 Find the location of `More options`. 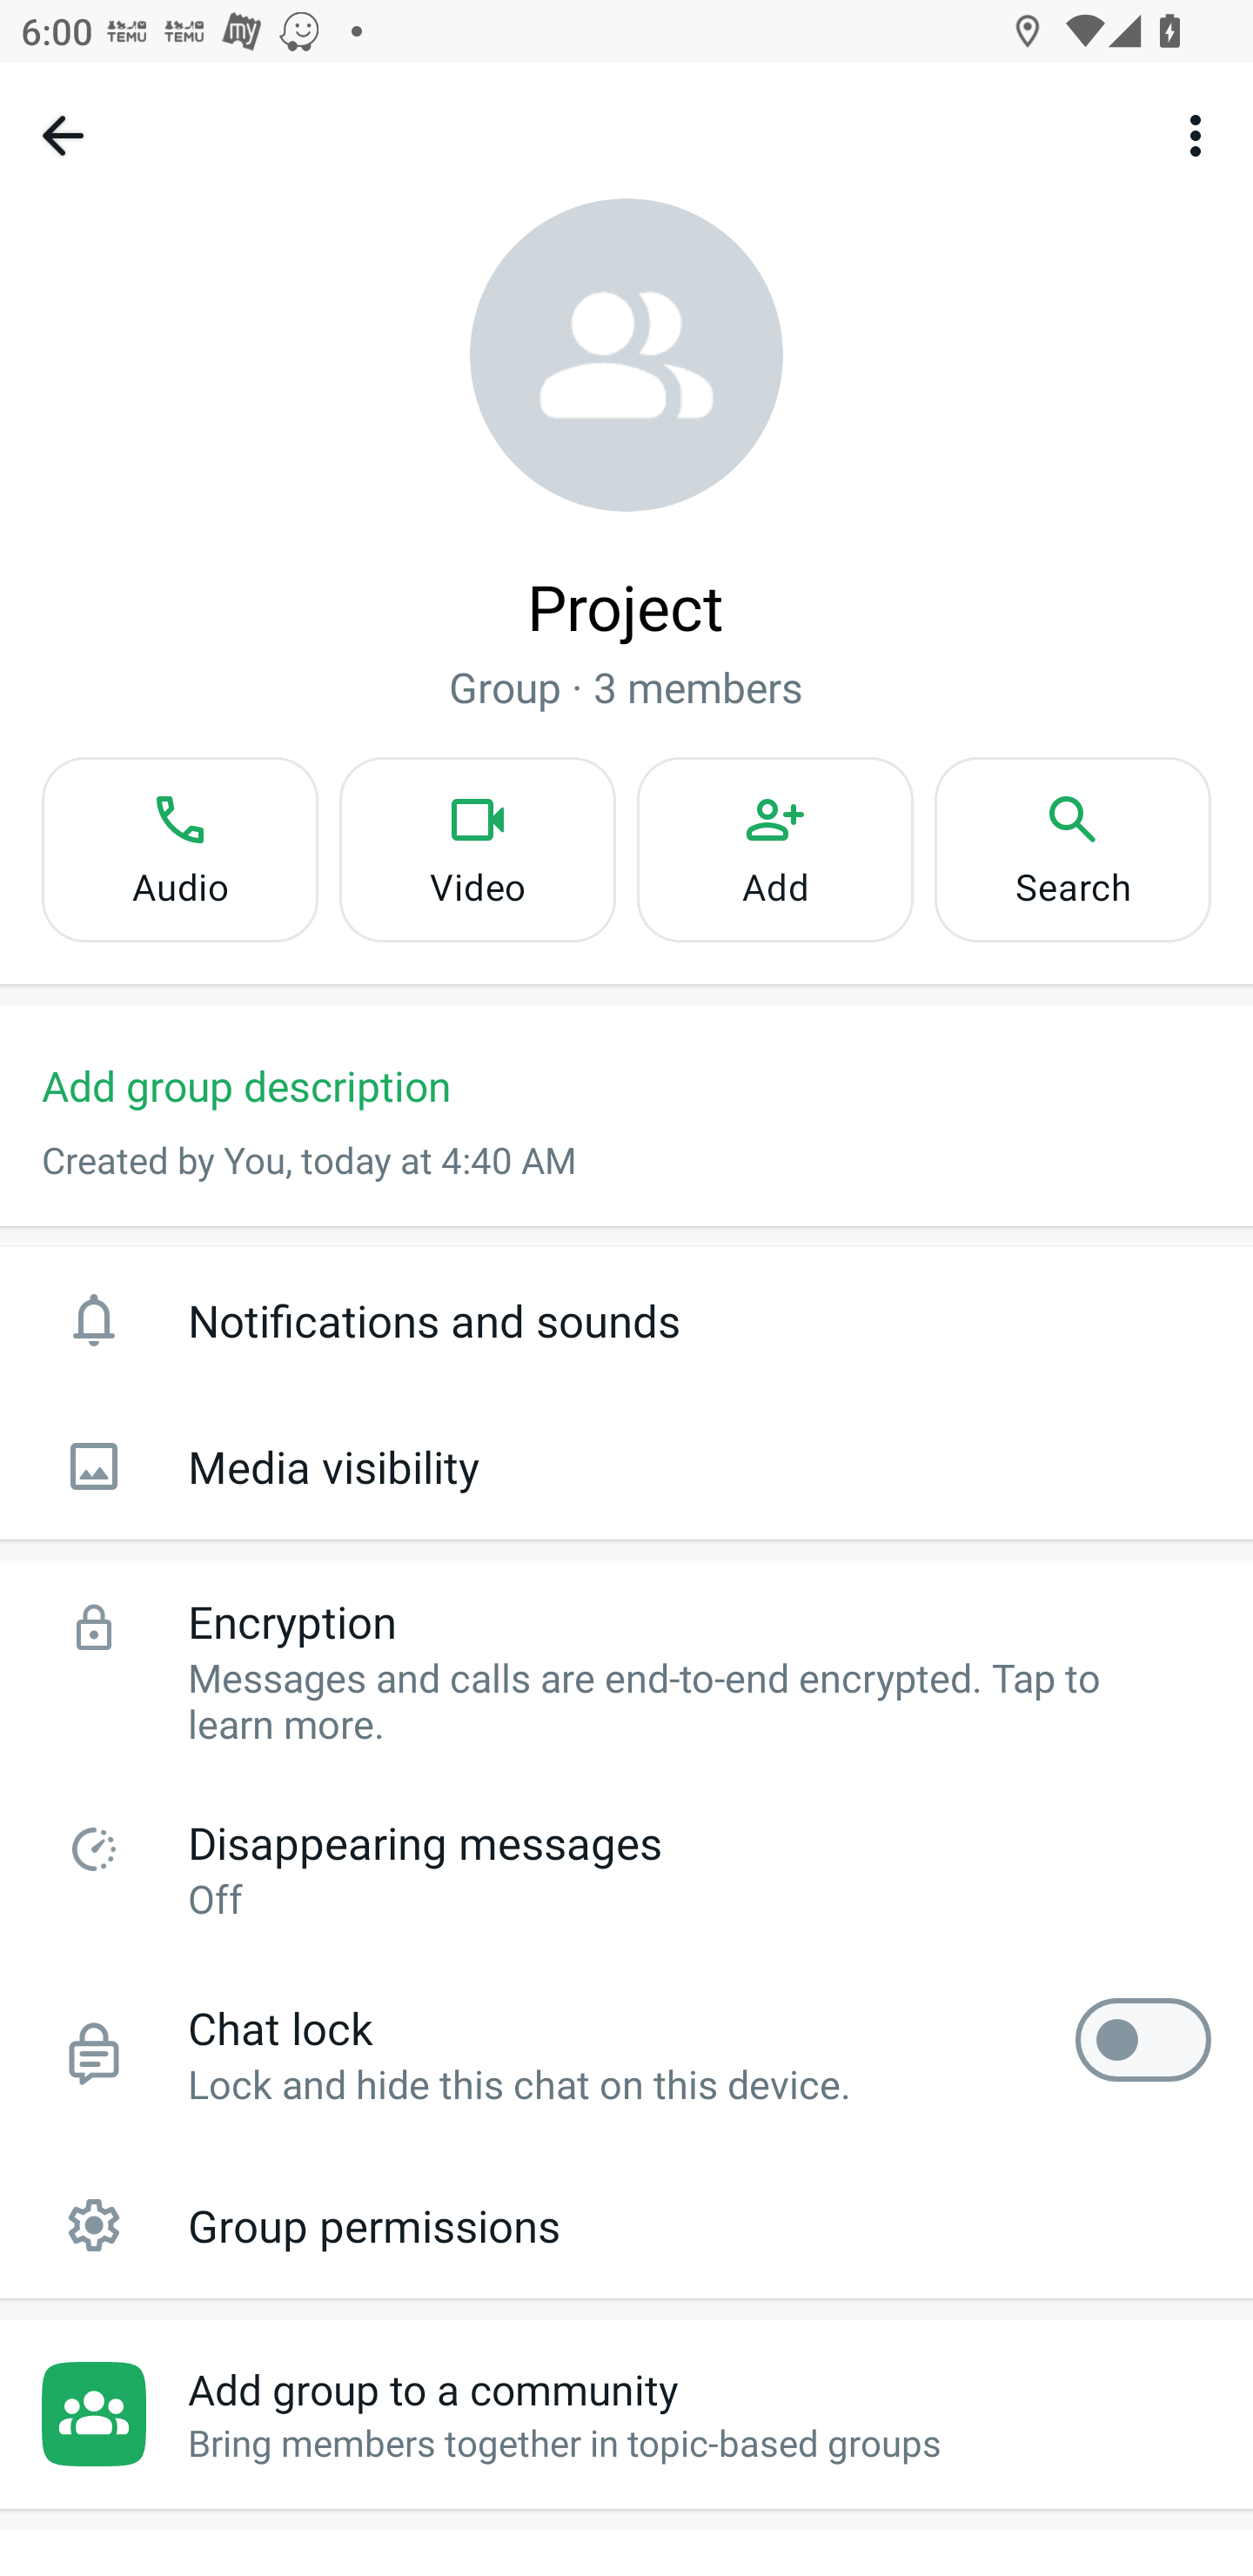

More options is located at coordinates (1201, 134).